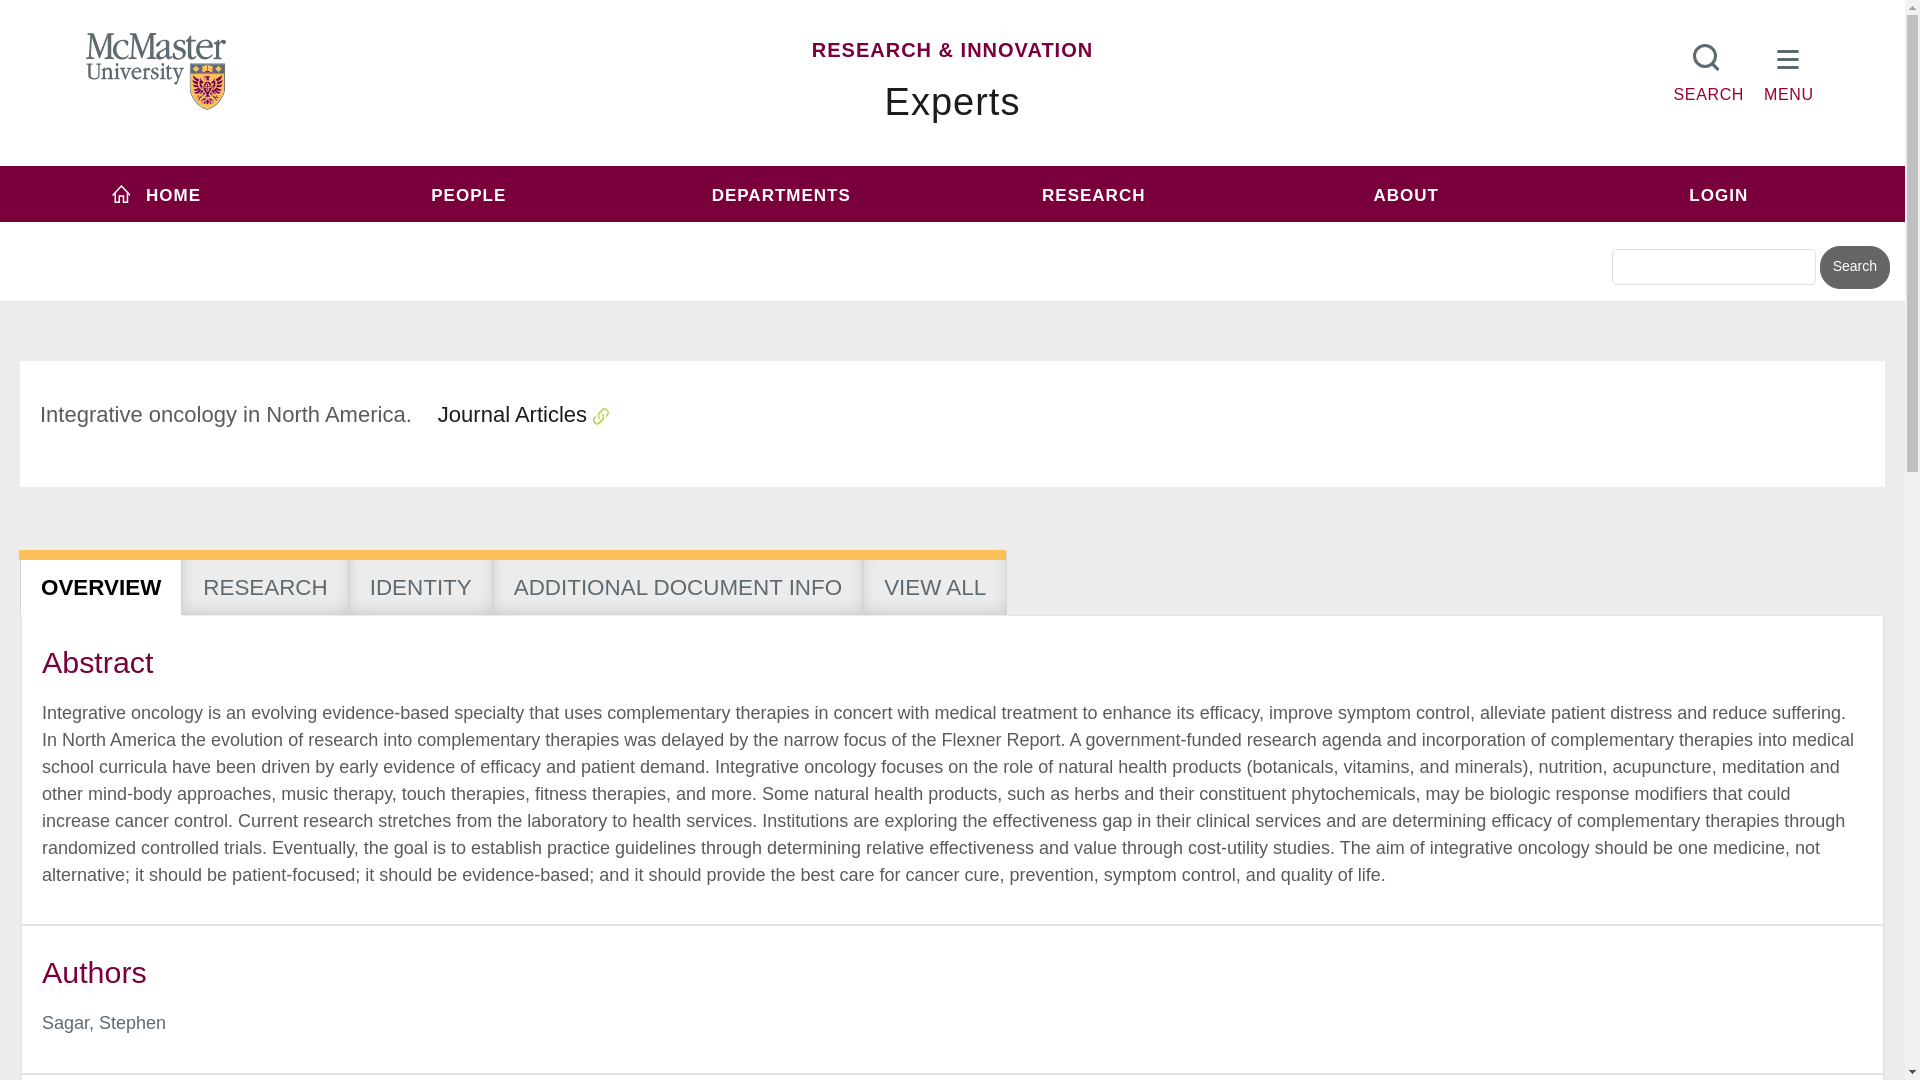 This screenshot has height=1080, width=1920. What do you see at coordinates (156, 194) in the screenshot?
I see `Home menu item` at bounding box center [156, 194].